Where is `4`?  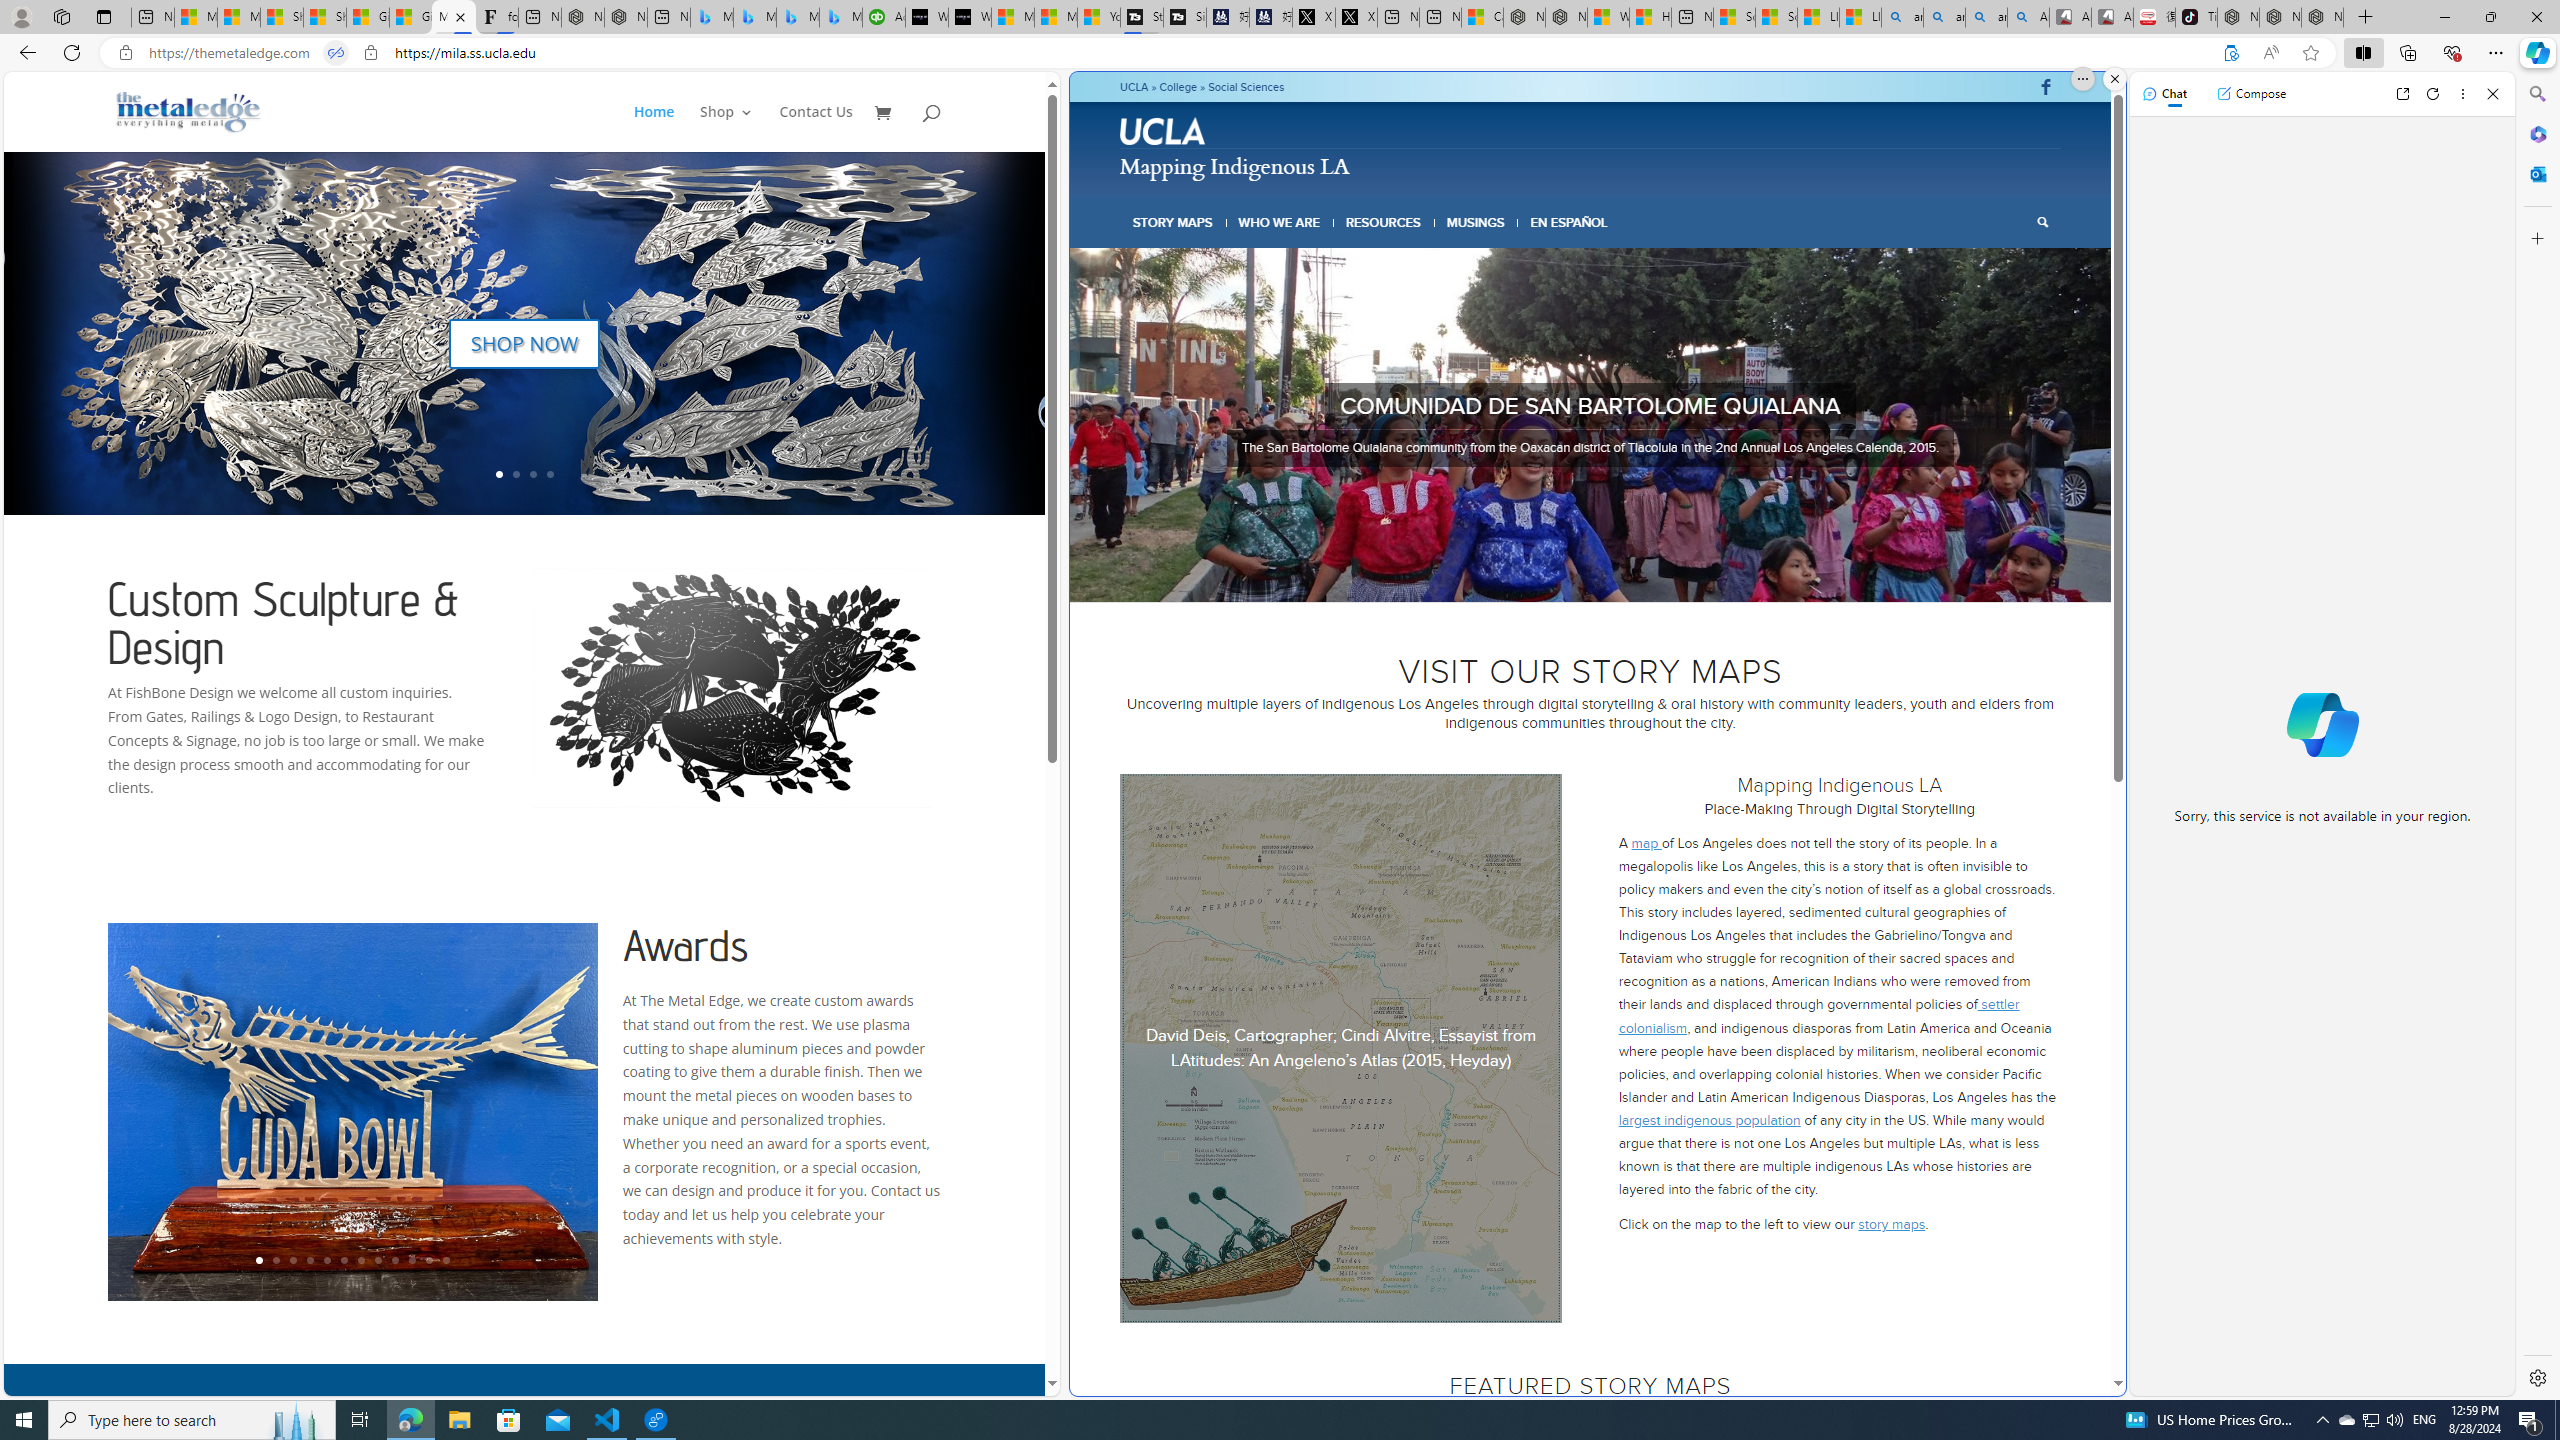 4 is located at coordinates (1582, 577).